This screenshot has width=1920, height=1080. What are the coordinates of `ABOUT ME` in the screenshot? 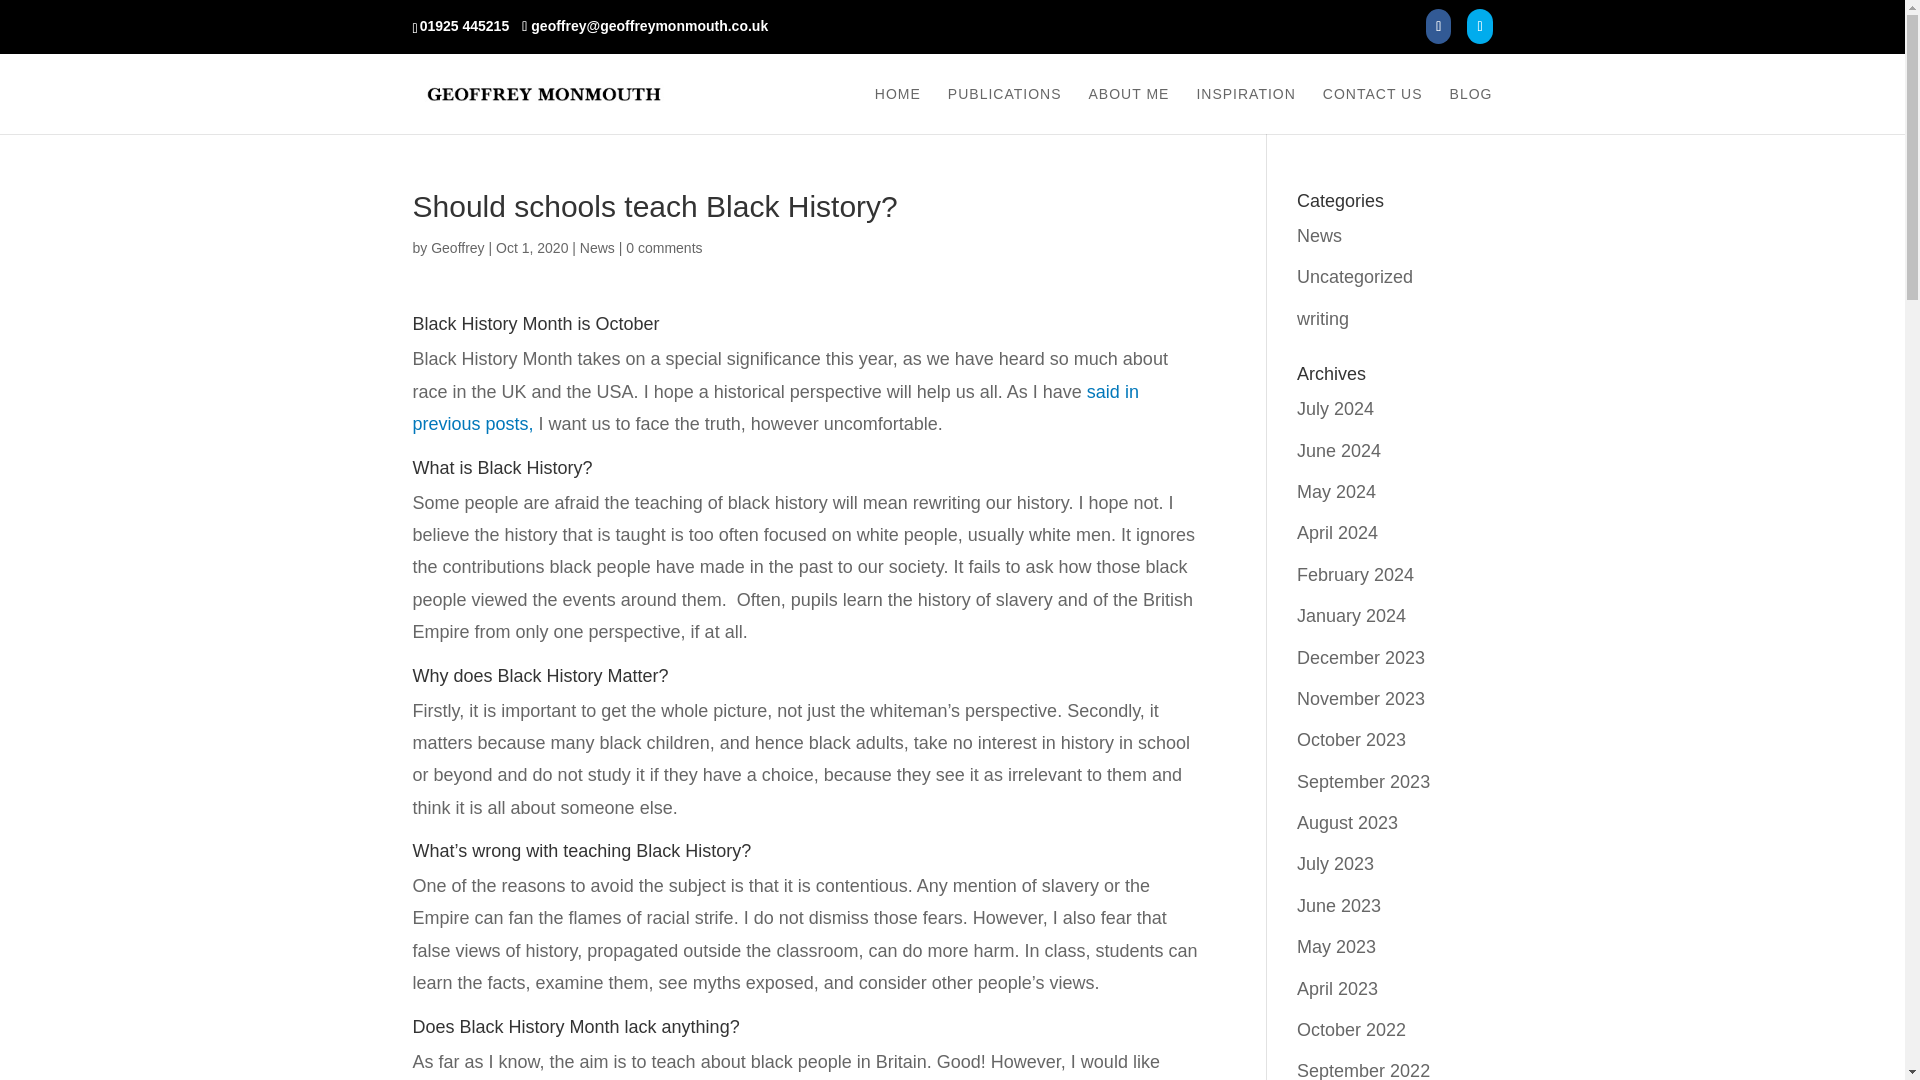 It's located at (1128, 110).